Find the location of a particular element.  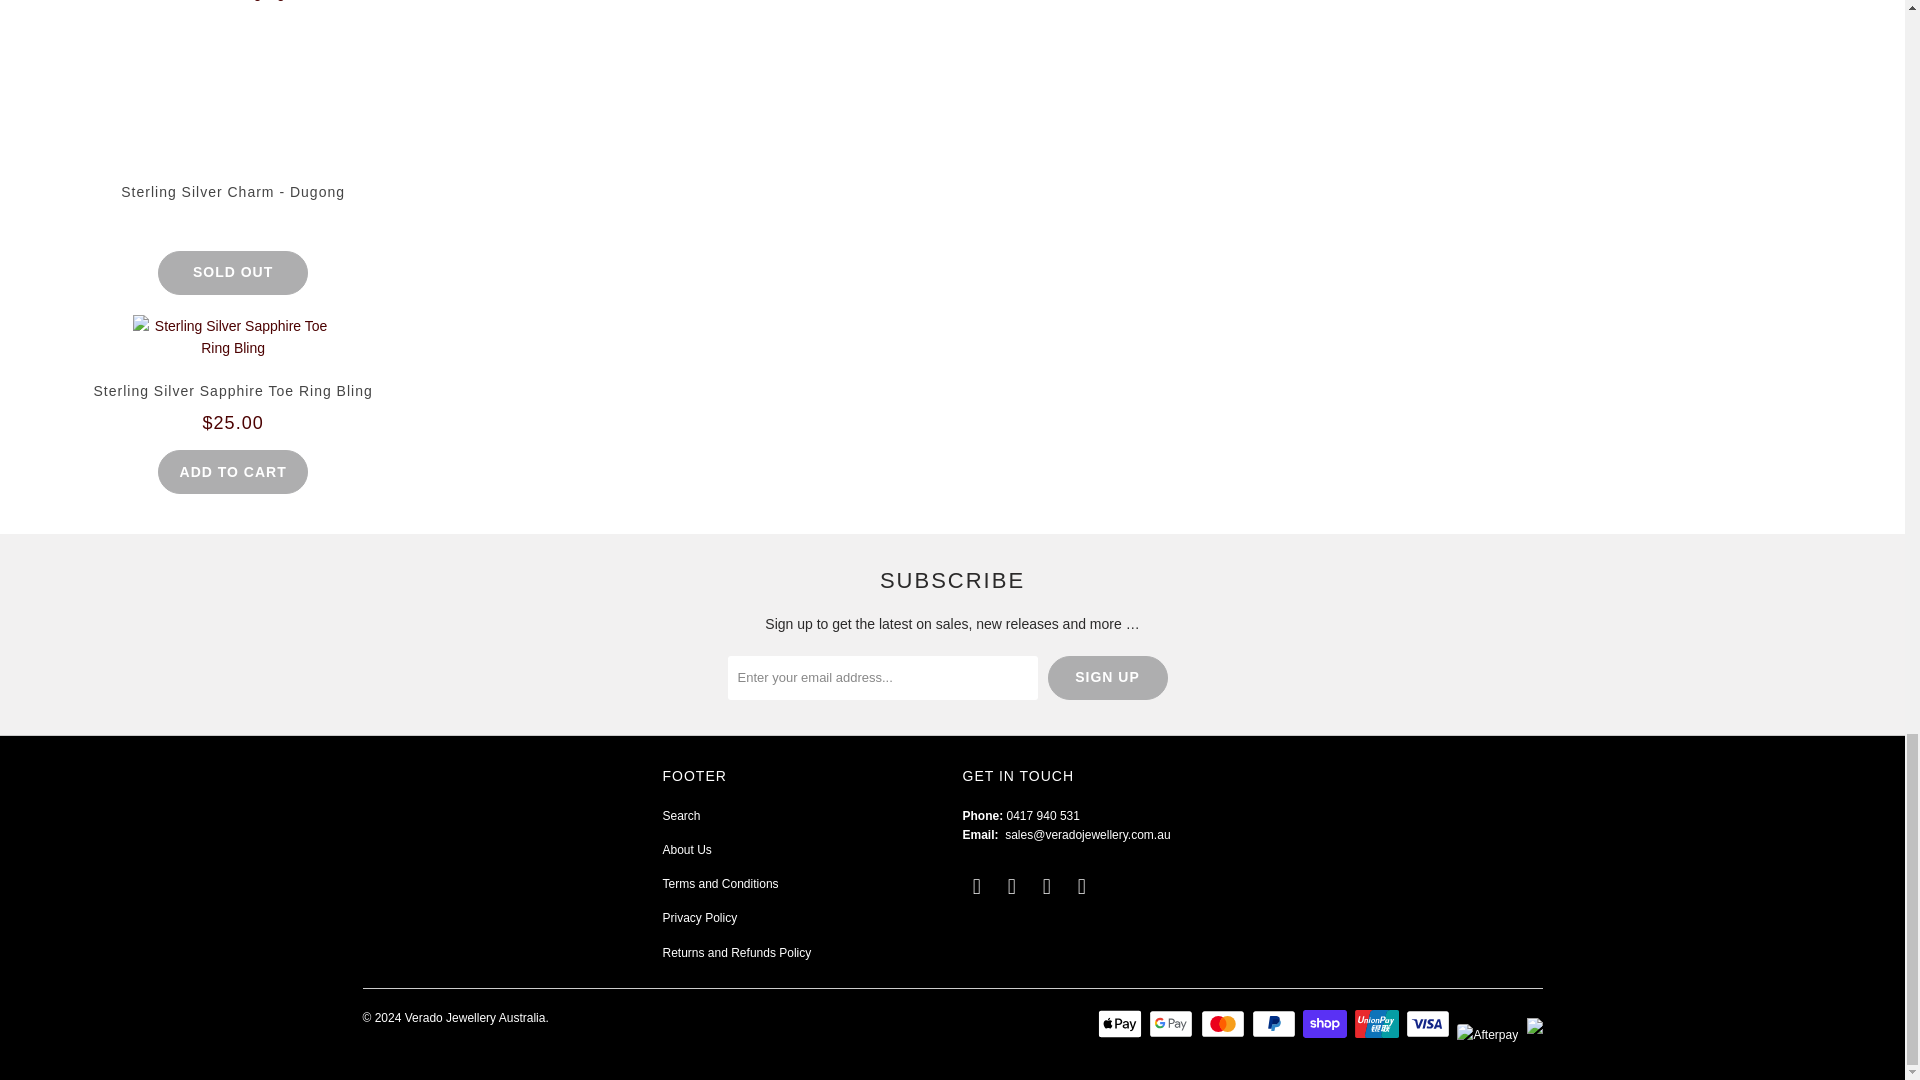

Verado Jewellery Australia on Pinterest is located at coordinates (1048, 886).